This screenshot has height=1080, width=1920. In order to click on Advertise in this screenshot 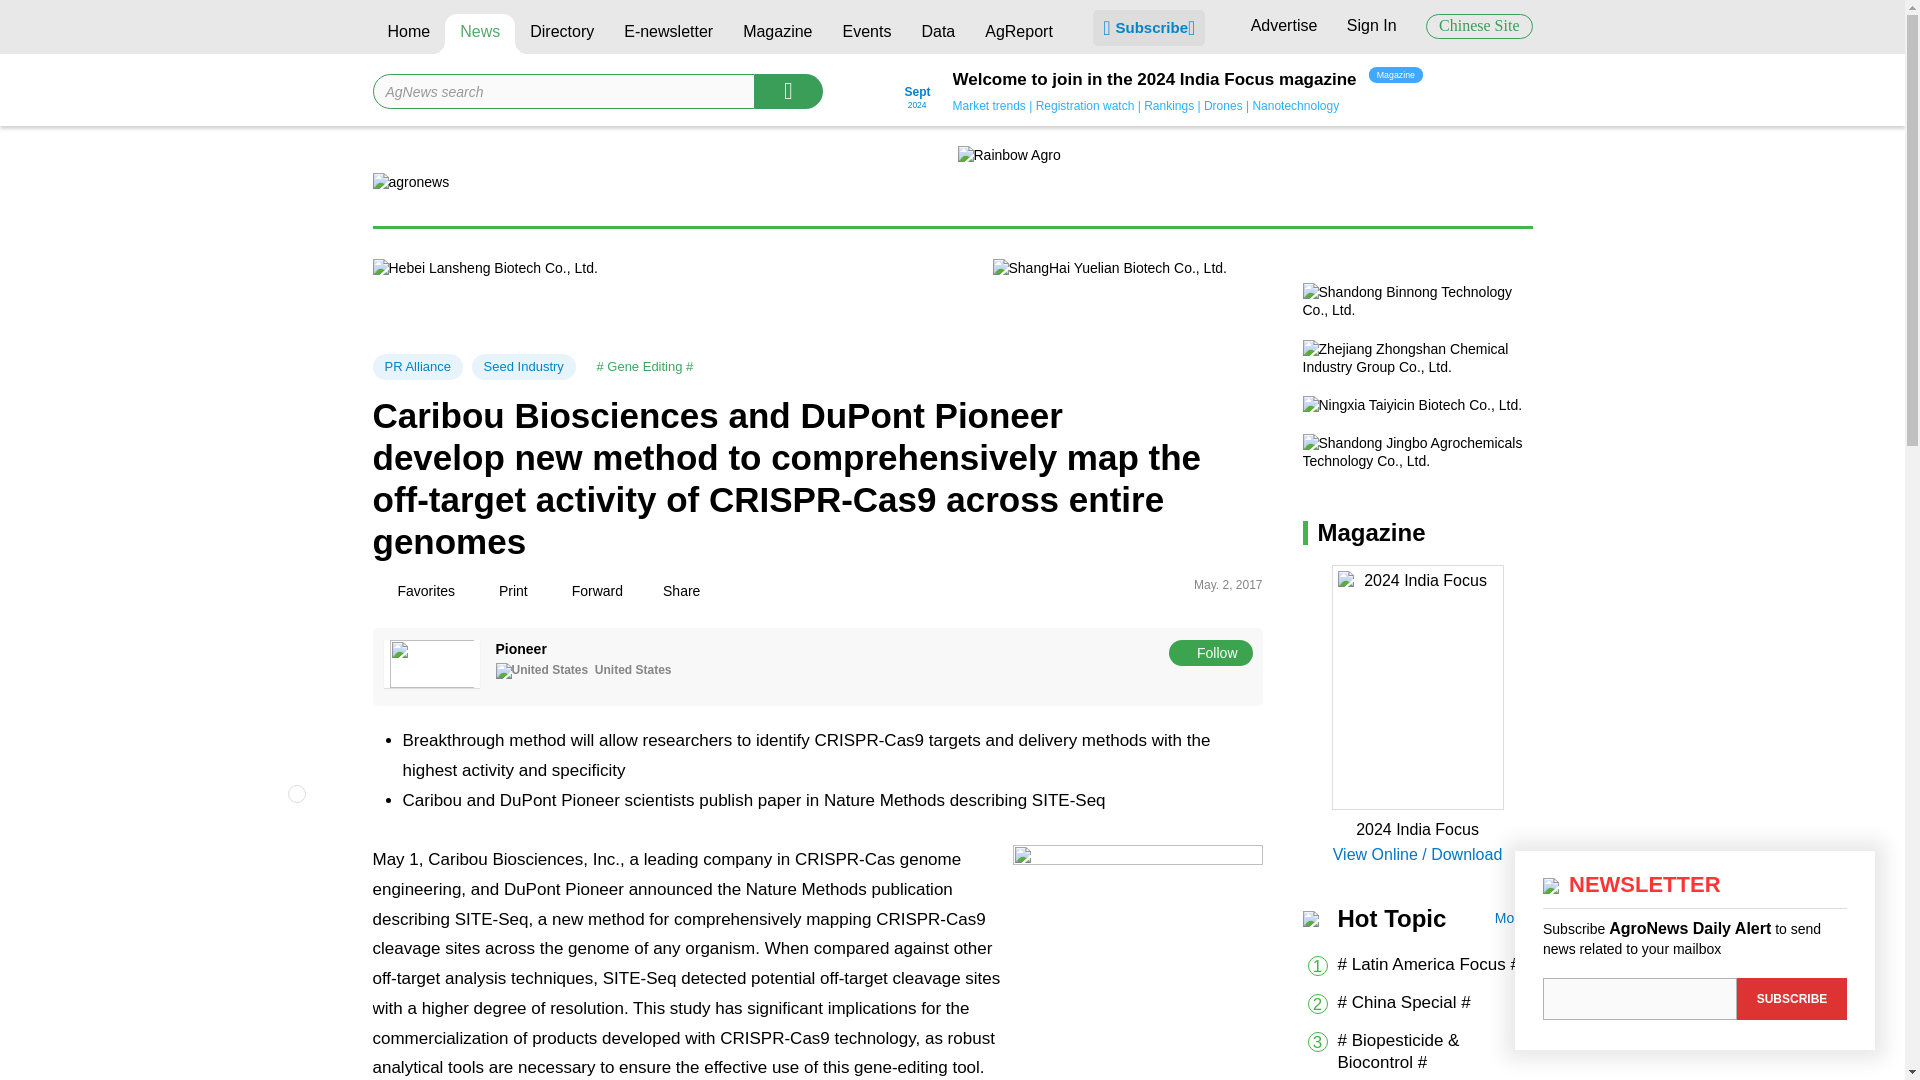, I will do `click(1284, 25)`.